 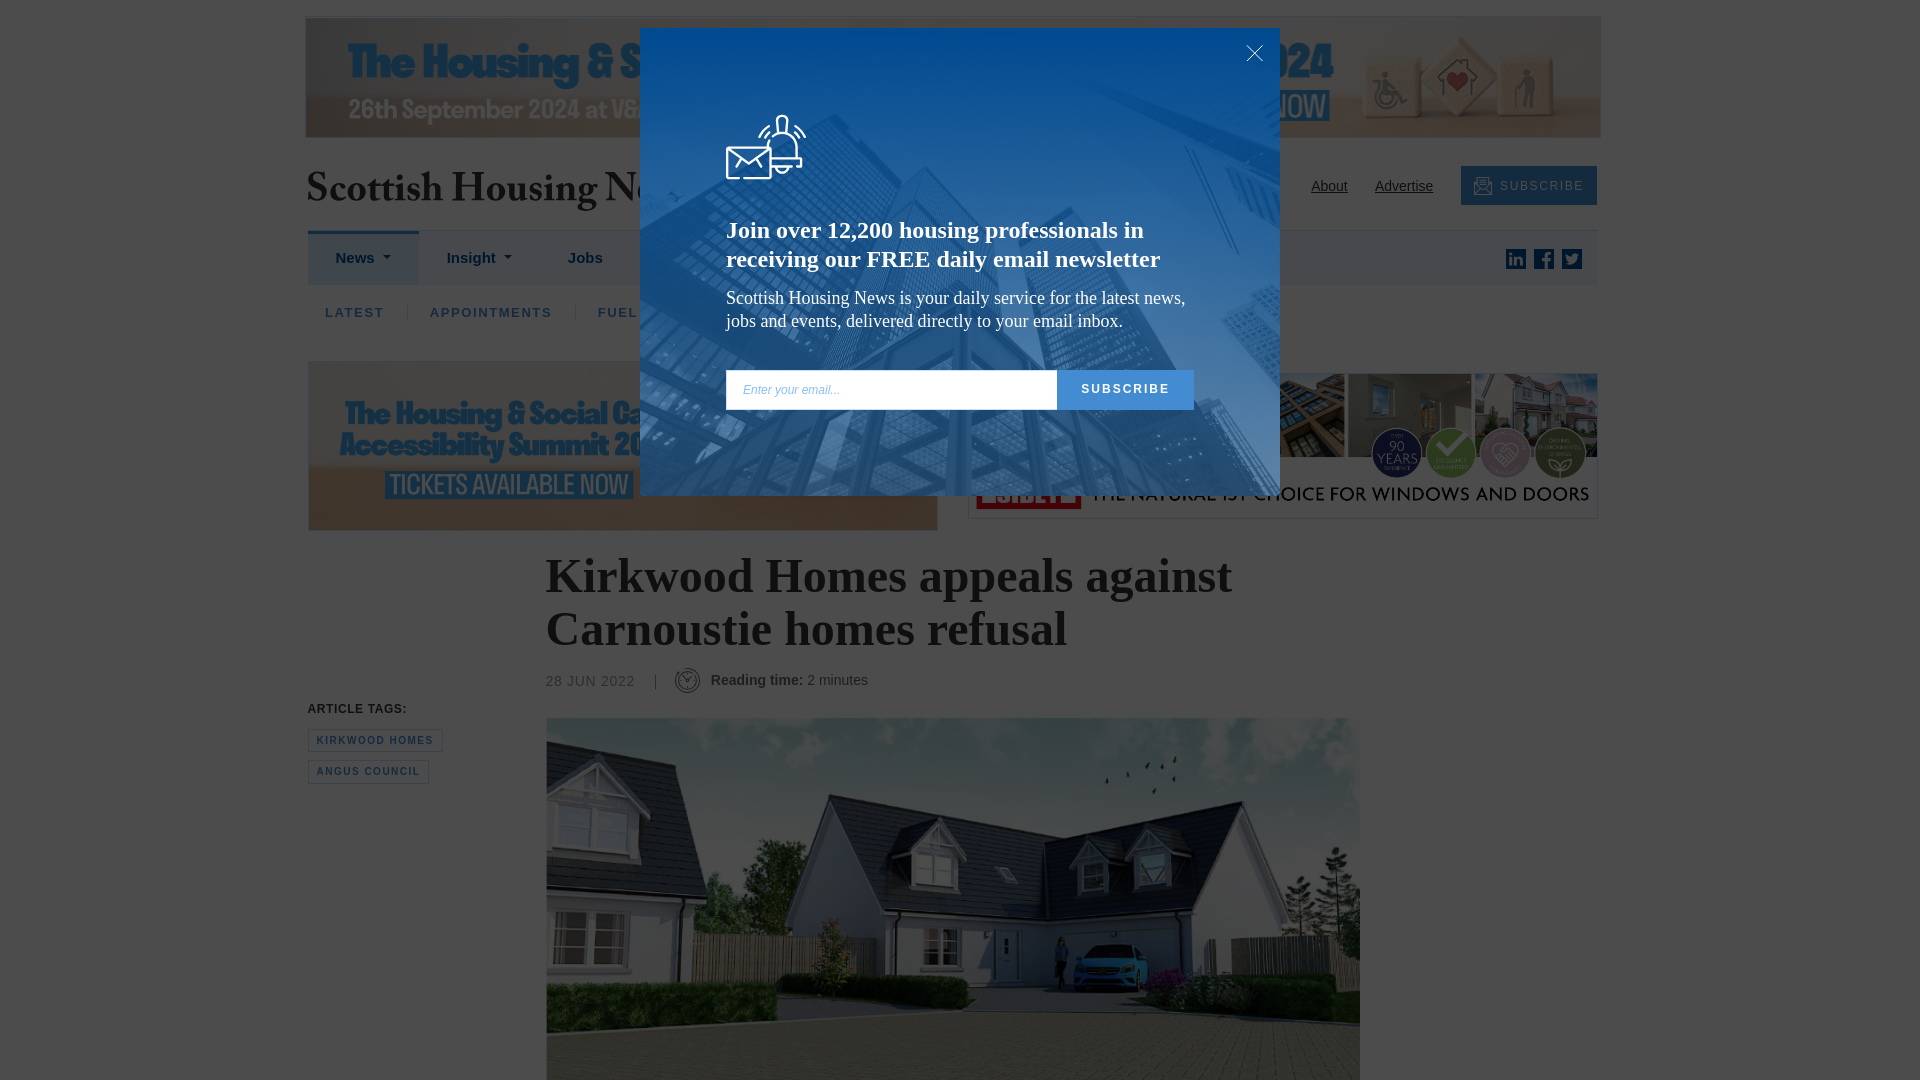 What do you see at coordinates (683, 258) in the screenshot?
I see `Events` at bounding box center [683, 258].